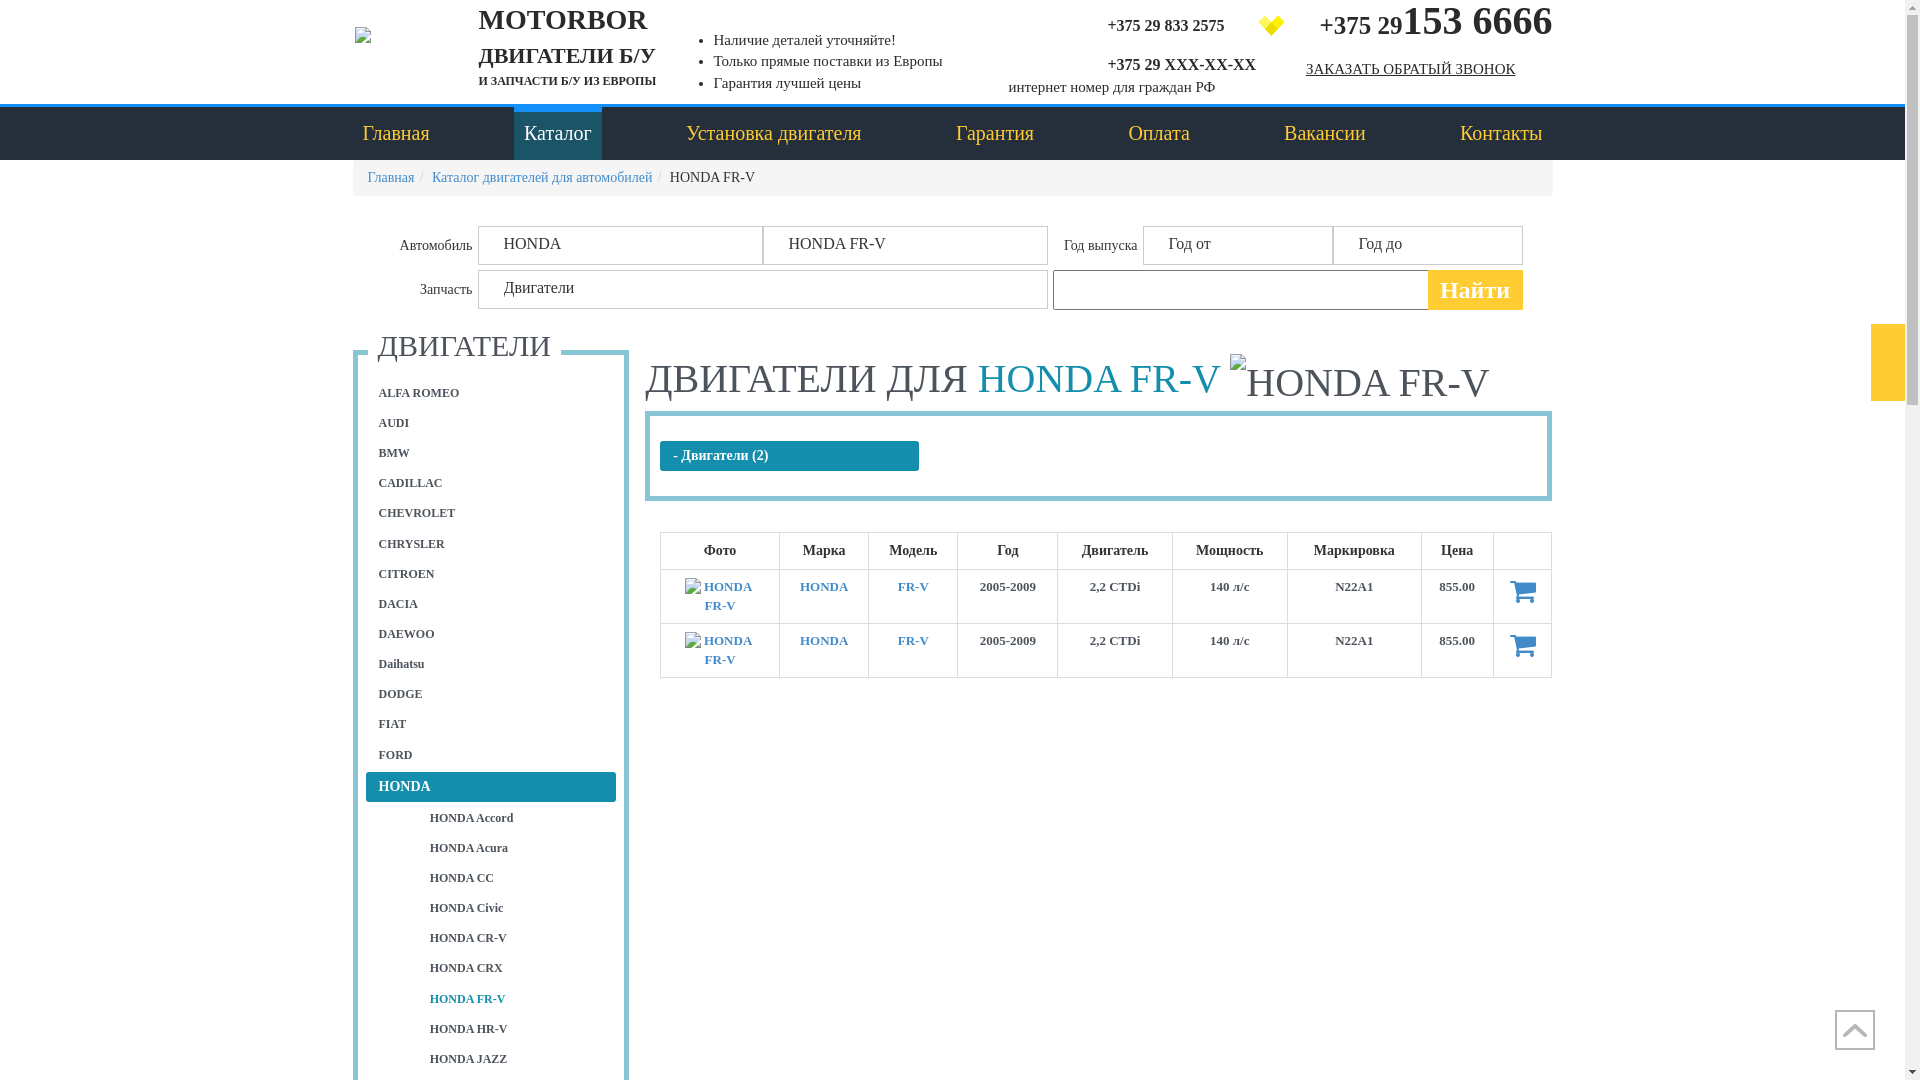 The image size is (1920, 1080). I want to click on HONDA JAZZ, so click(514, 1060).